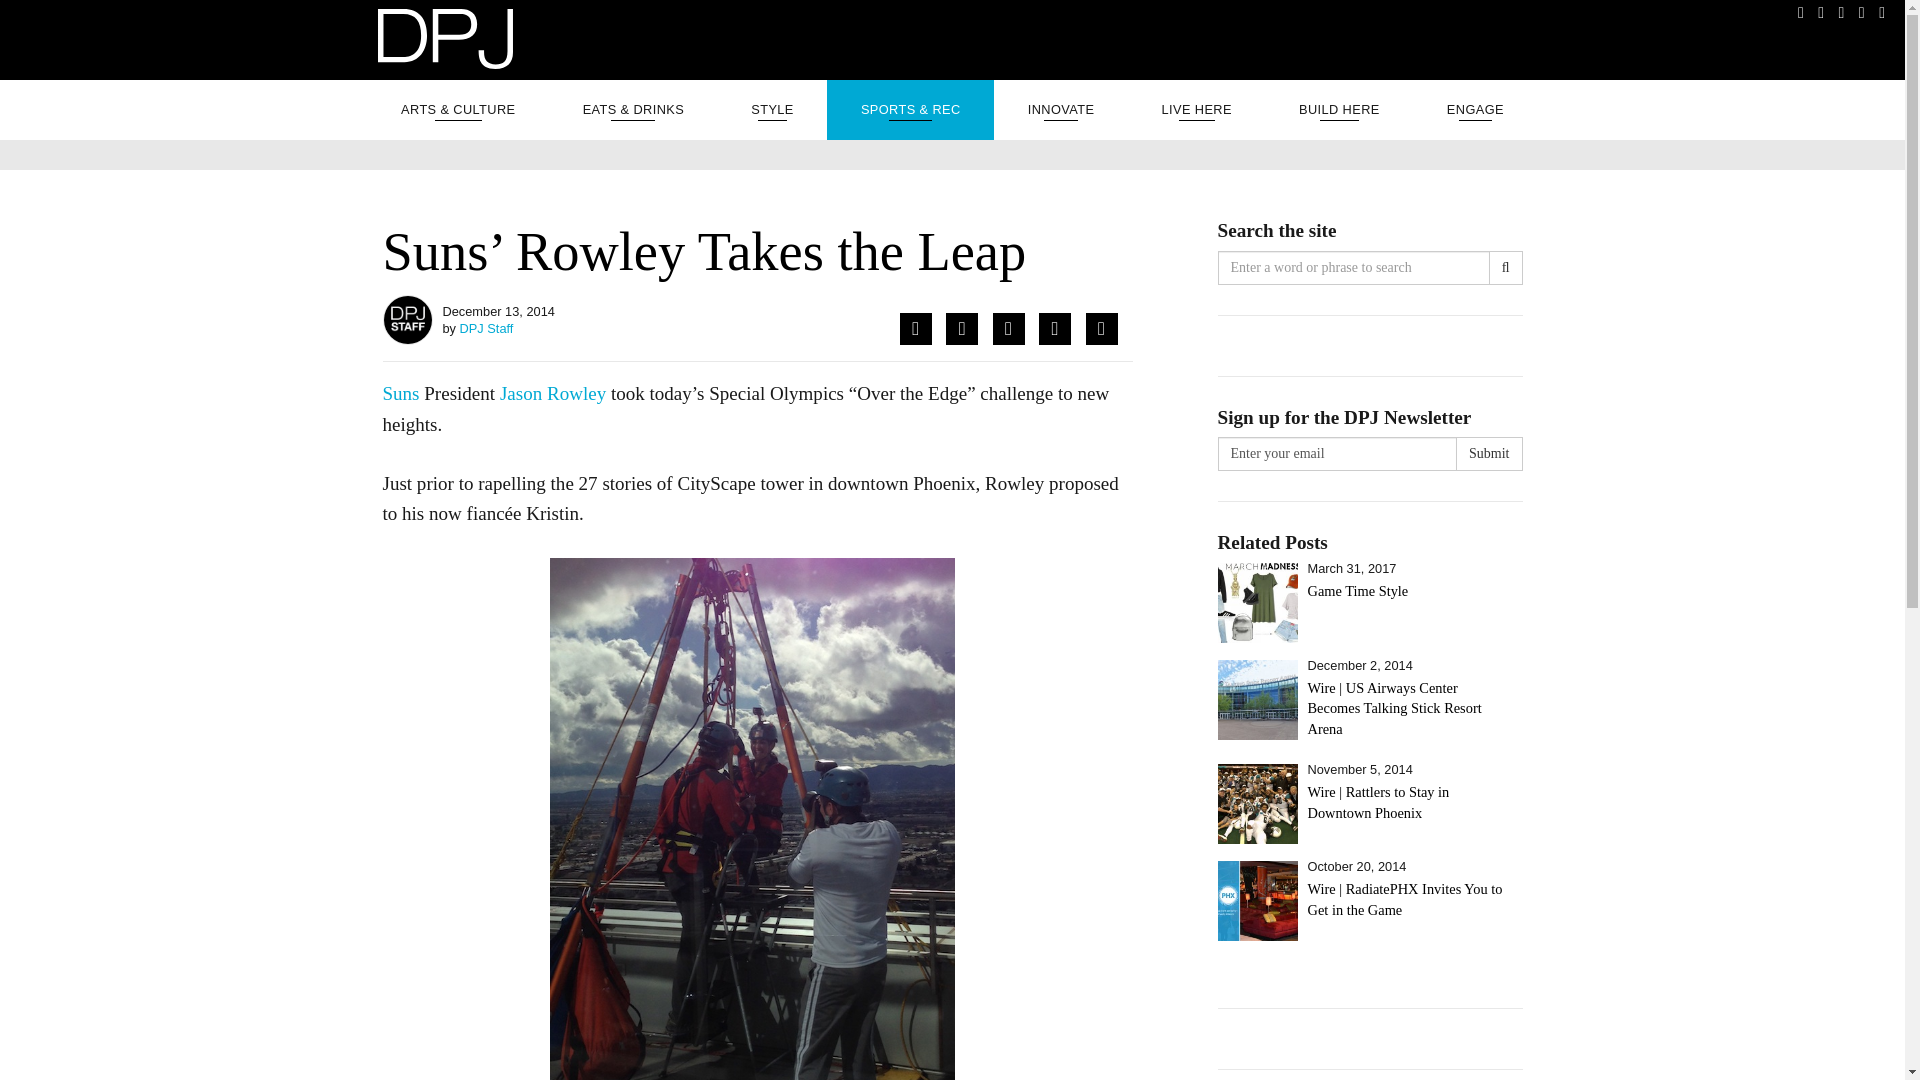  Describe the element at coordinates (487, 328) in the screenshot. I see `Posts by DPJ Staff` at that location.